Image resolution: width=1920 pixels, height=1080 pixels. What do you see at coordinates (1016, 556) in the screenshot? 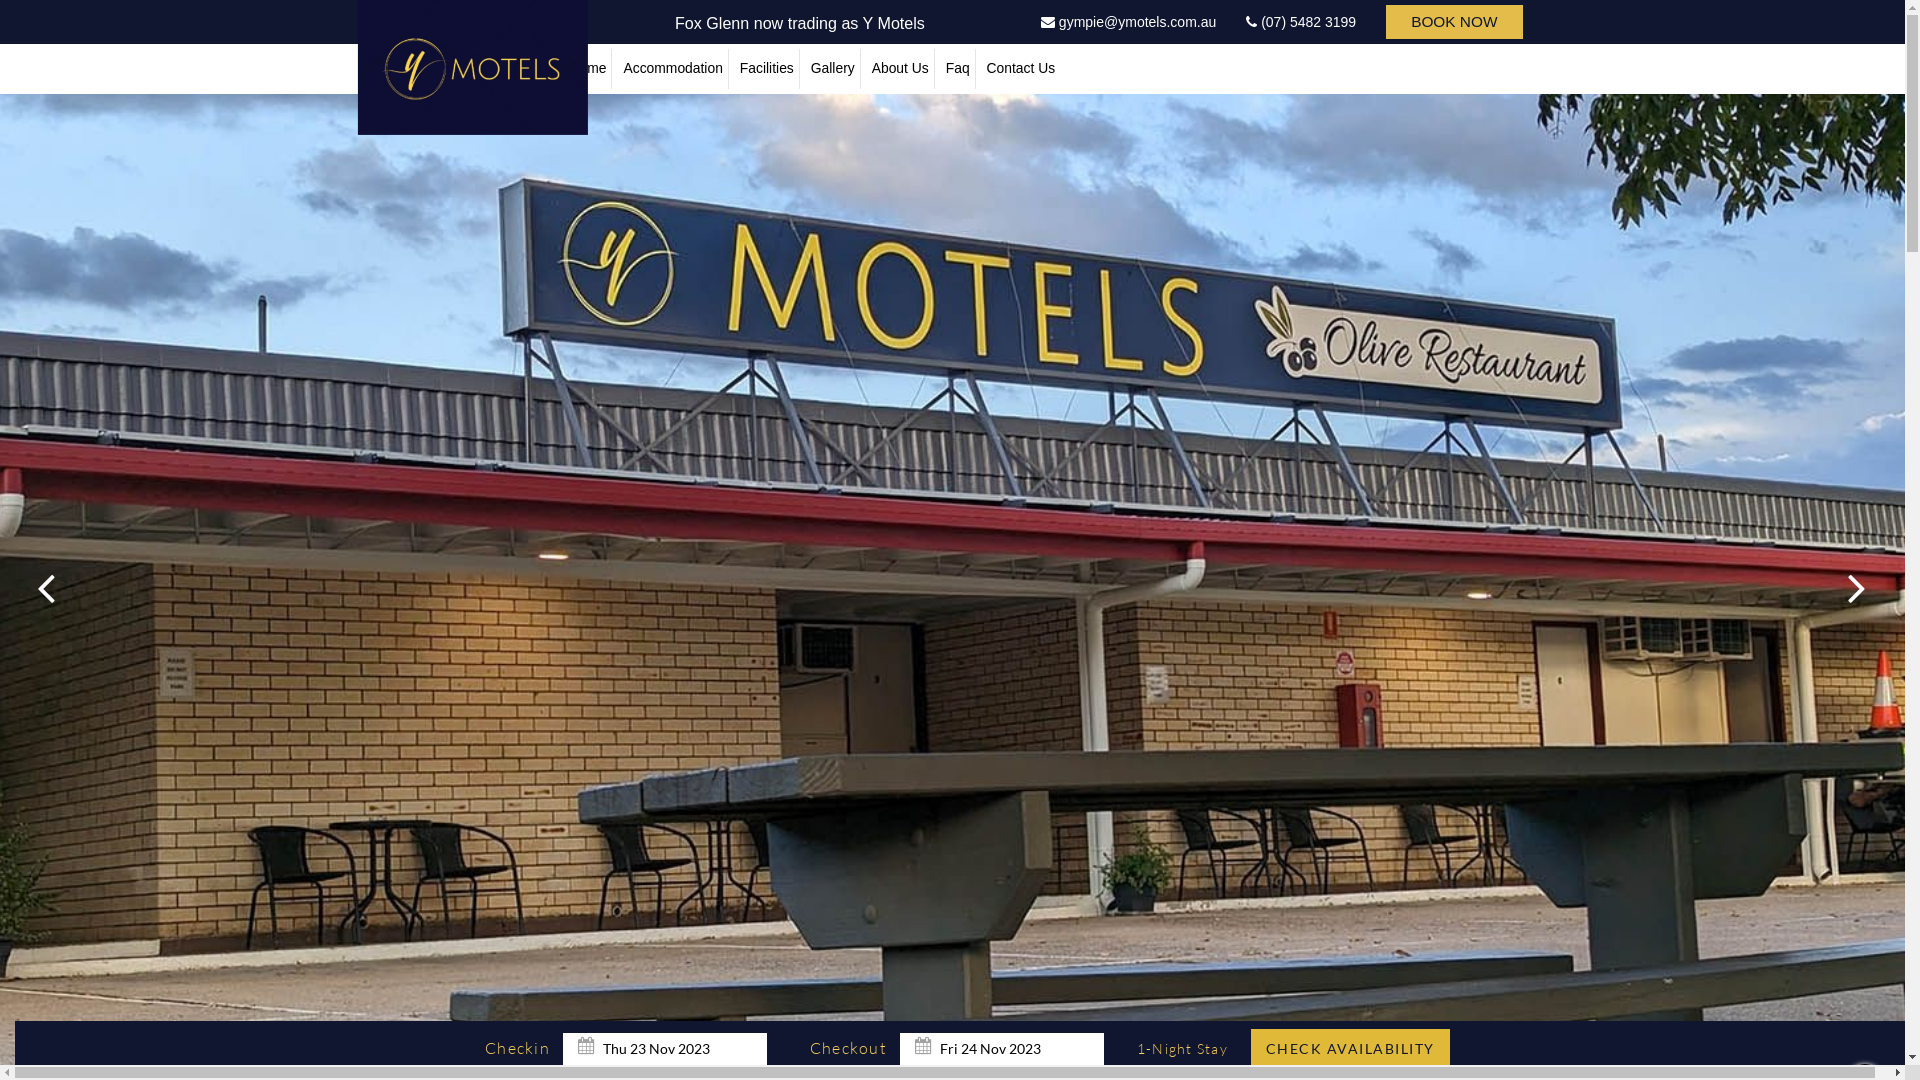
I see `Update` at bounding box center [1016, 556].